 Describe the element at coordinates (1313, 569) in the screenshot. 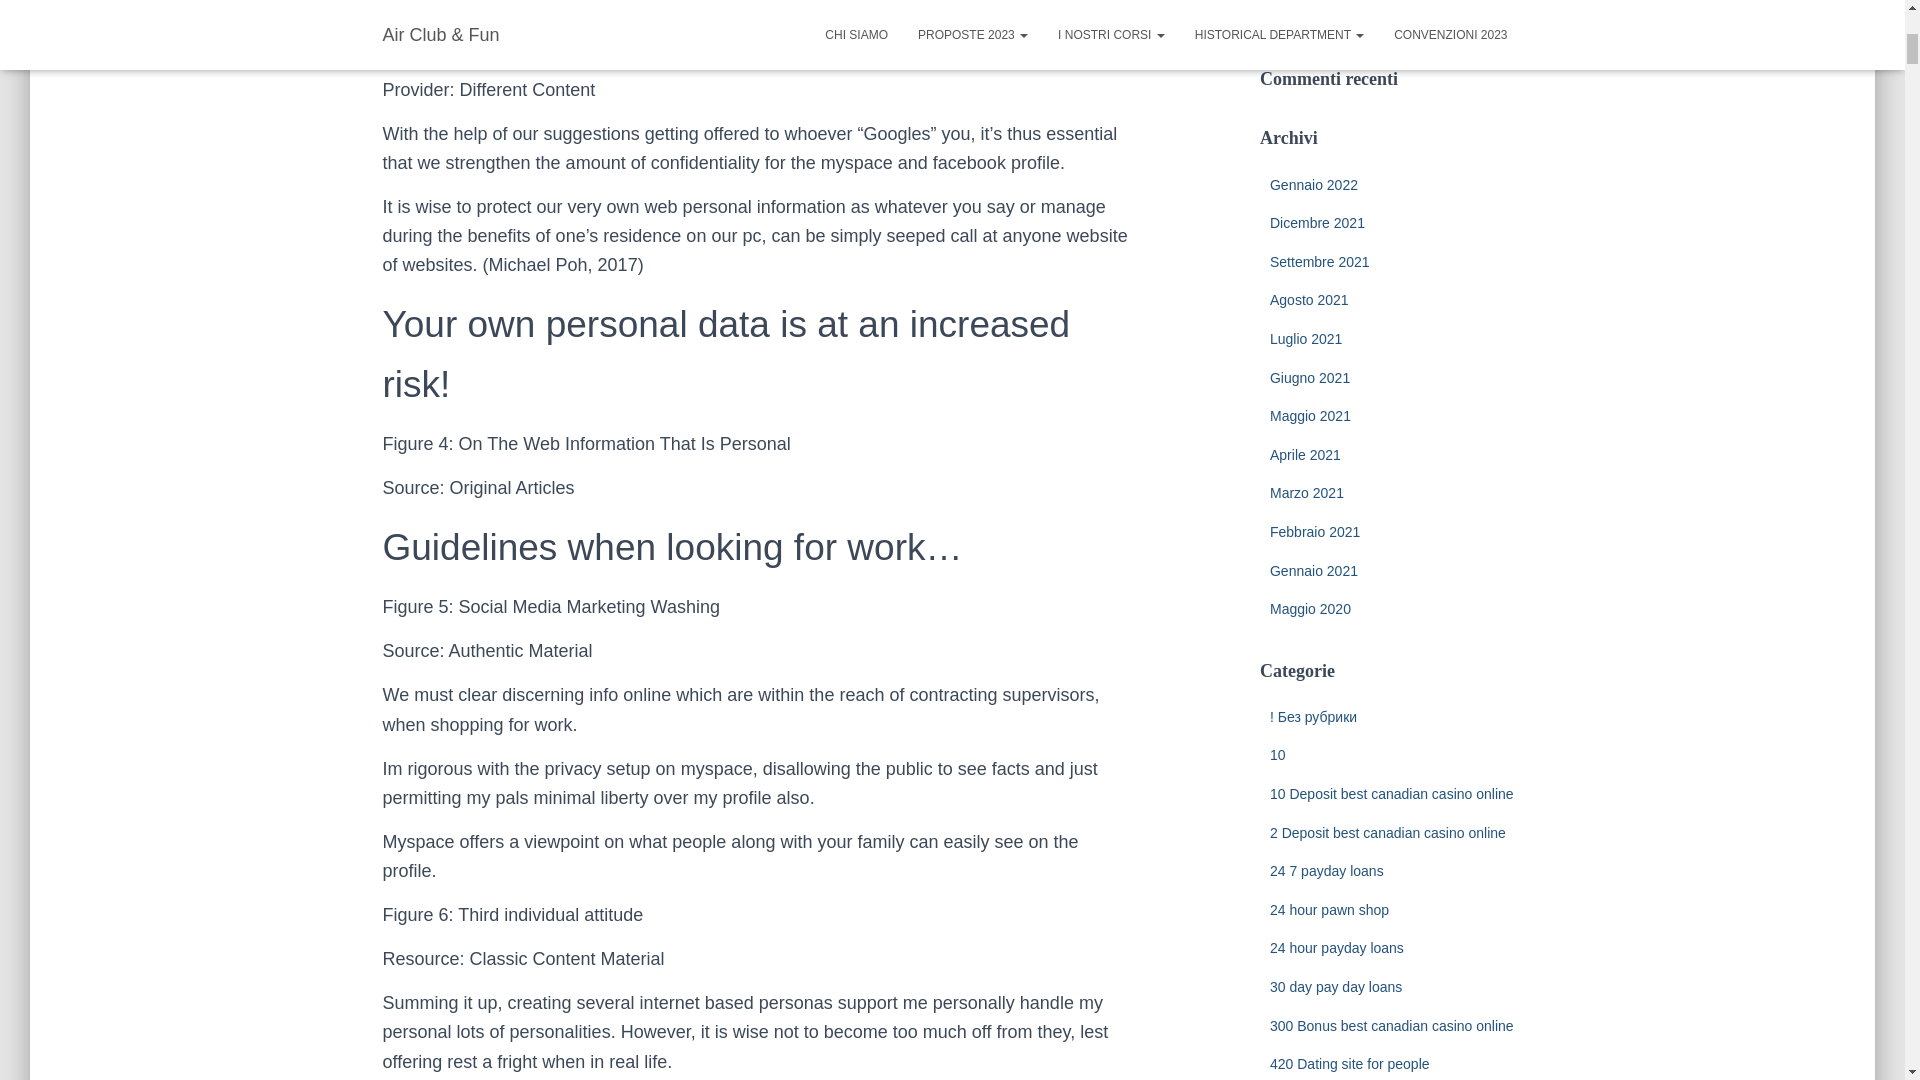

I see `Gennaio 2021` at that location.